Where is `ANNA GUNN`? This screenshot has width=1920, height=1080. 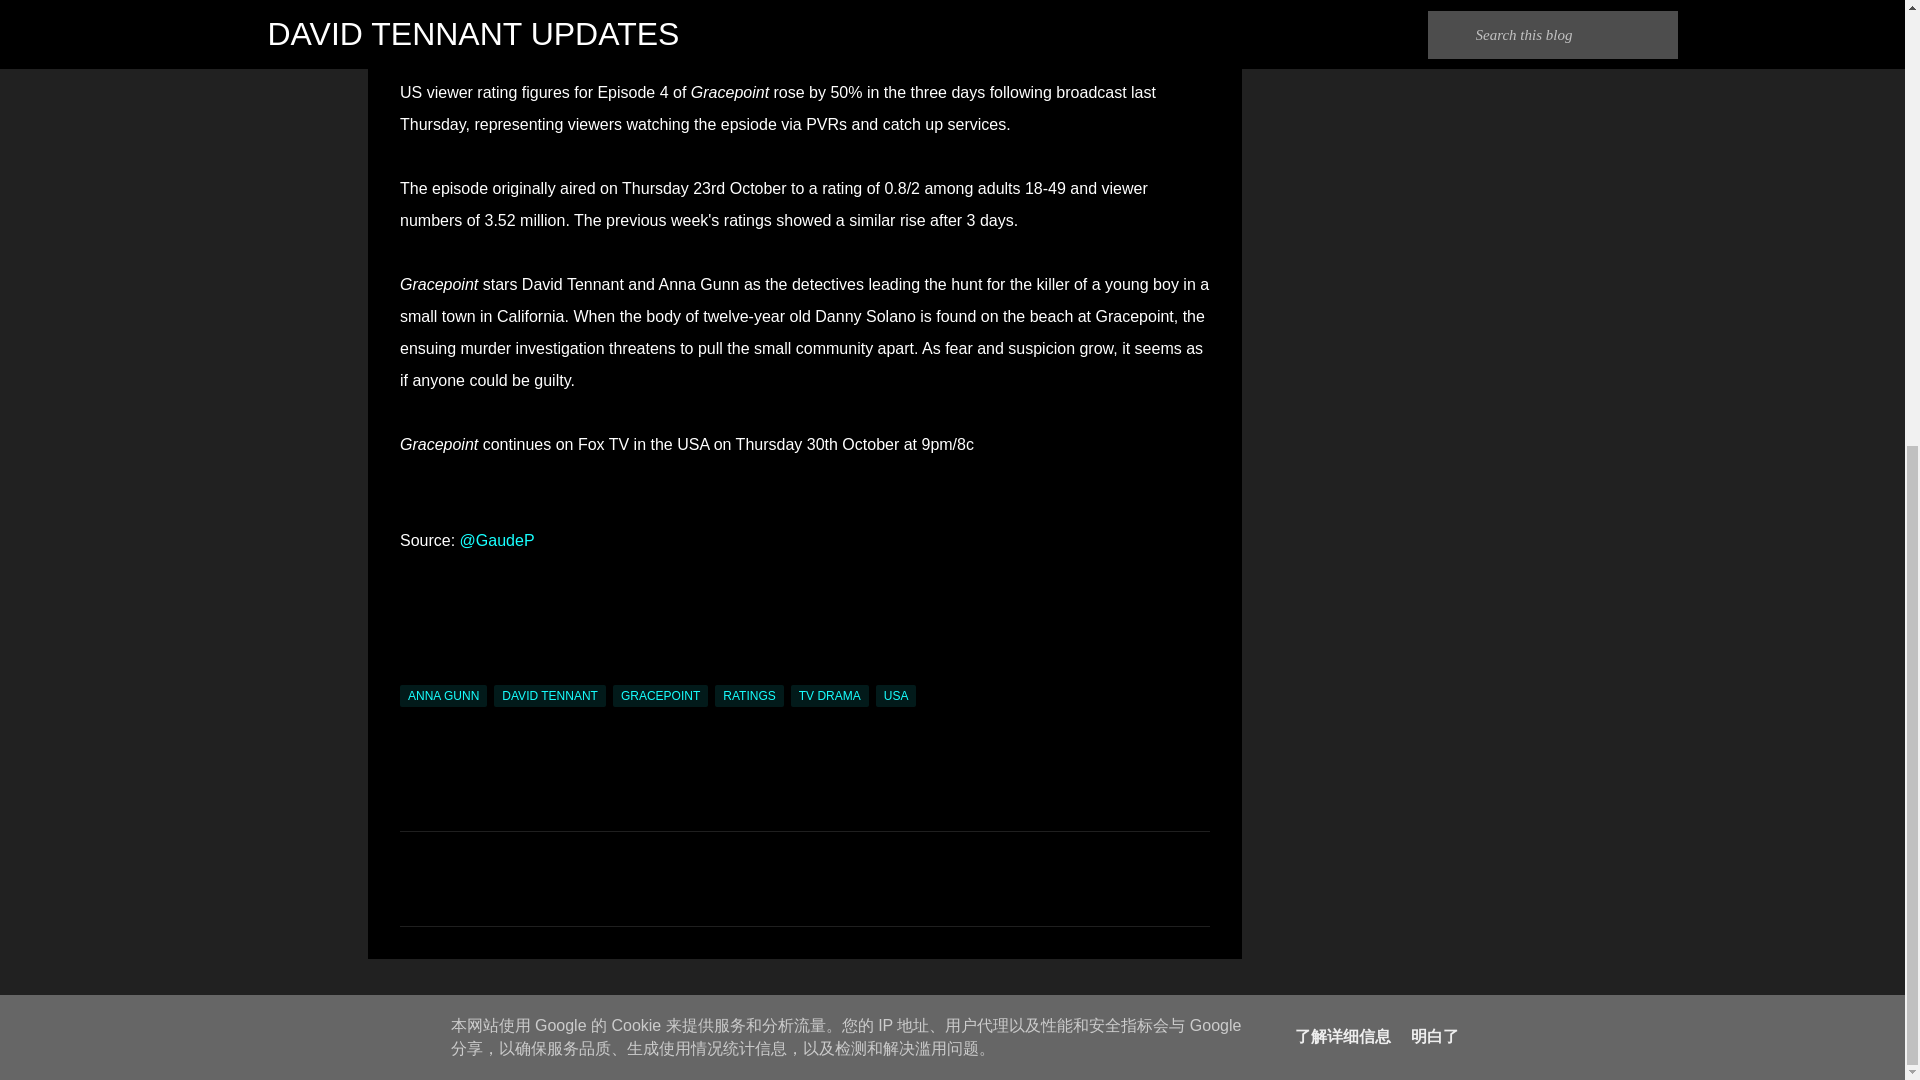
ANNA GUNN is located at coordinates (443, 696).